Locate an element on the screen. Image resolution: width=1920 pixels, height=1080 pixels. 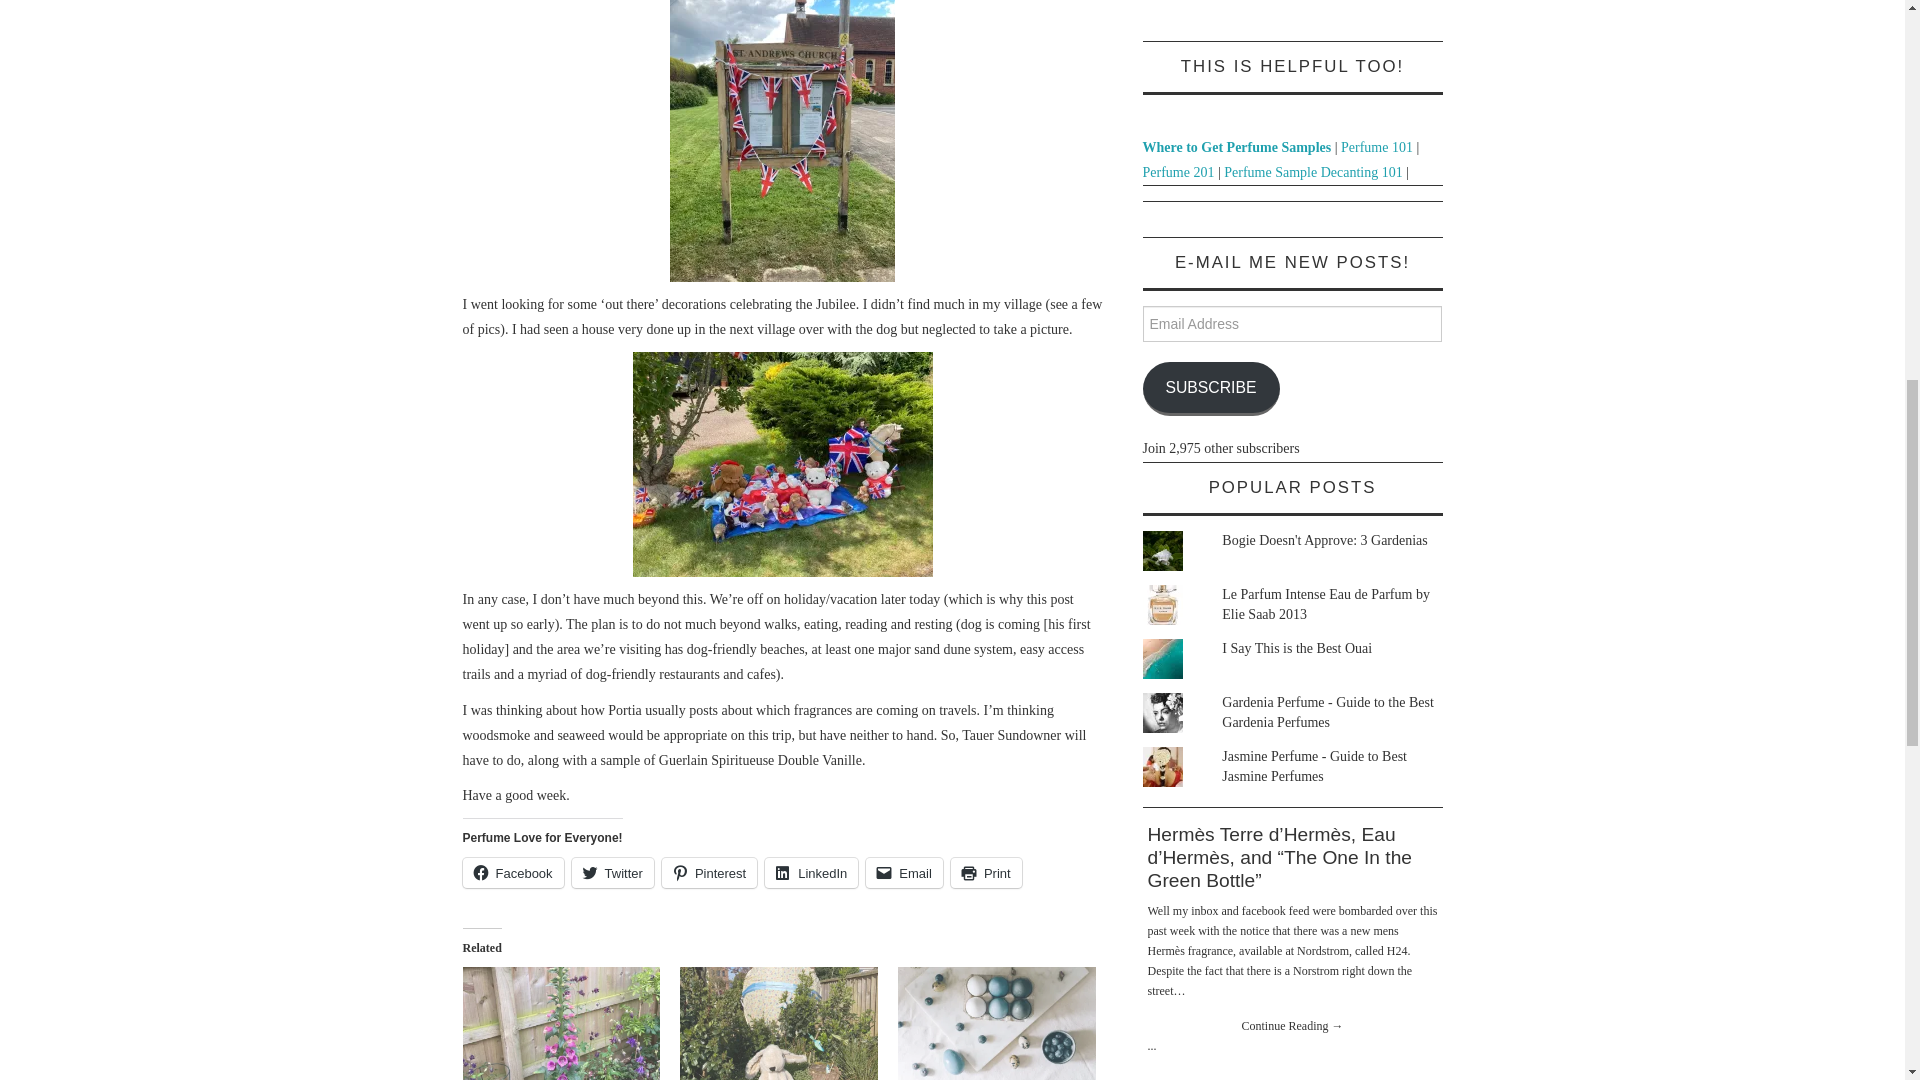
I Say This is the Best Ouai is located at coordinates (1296, 648).